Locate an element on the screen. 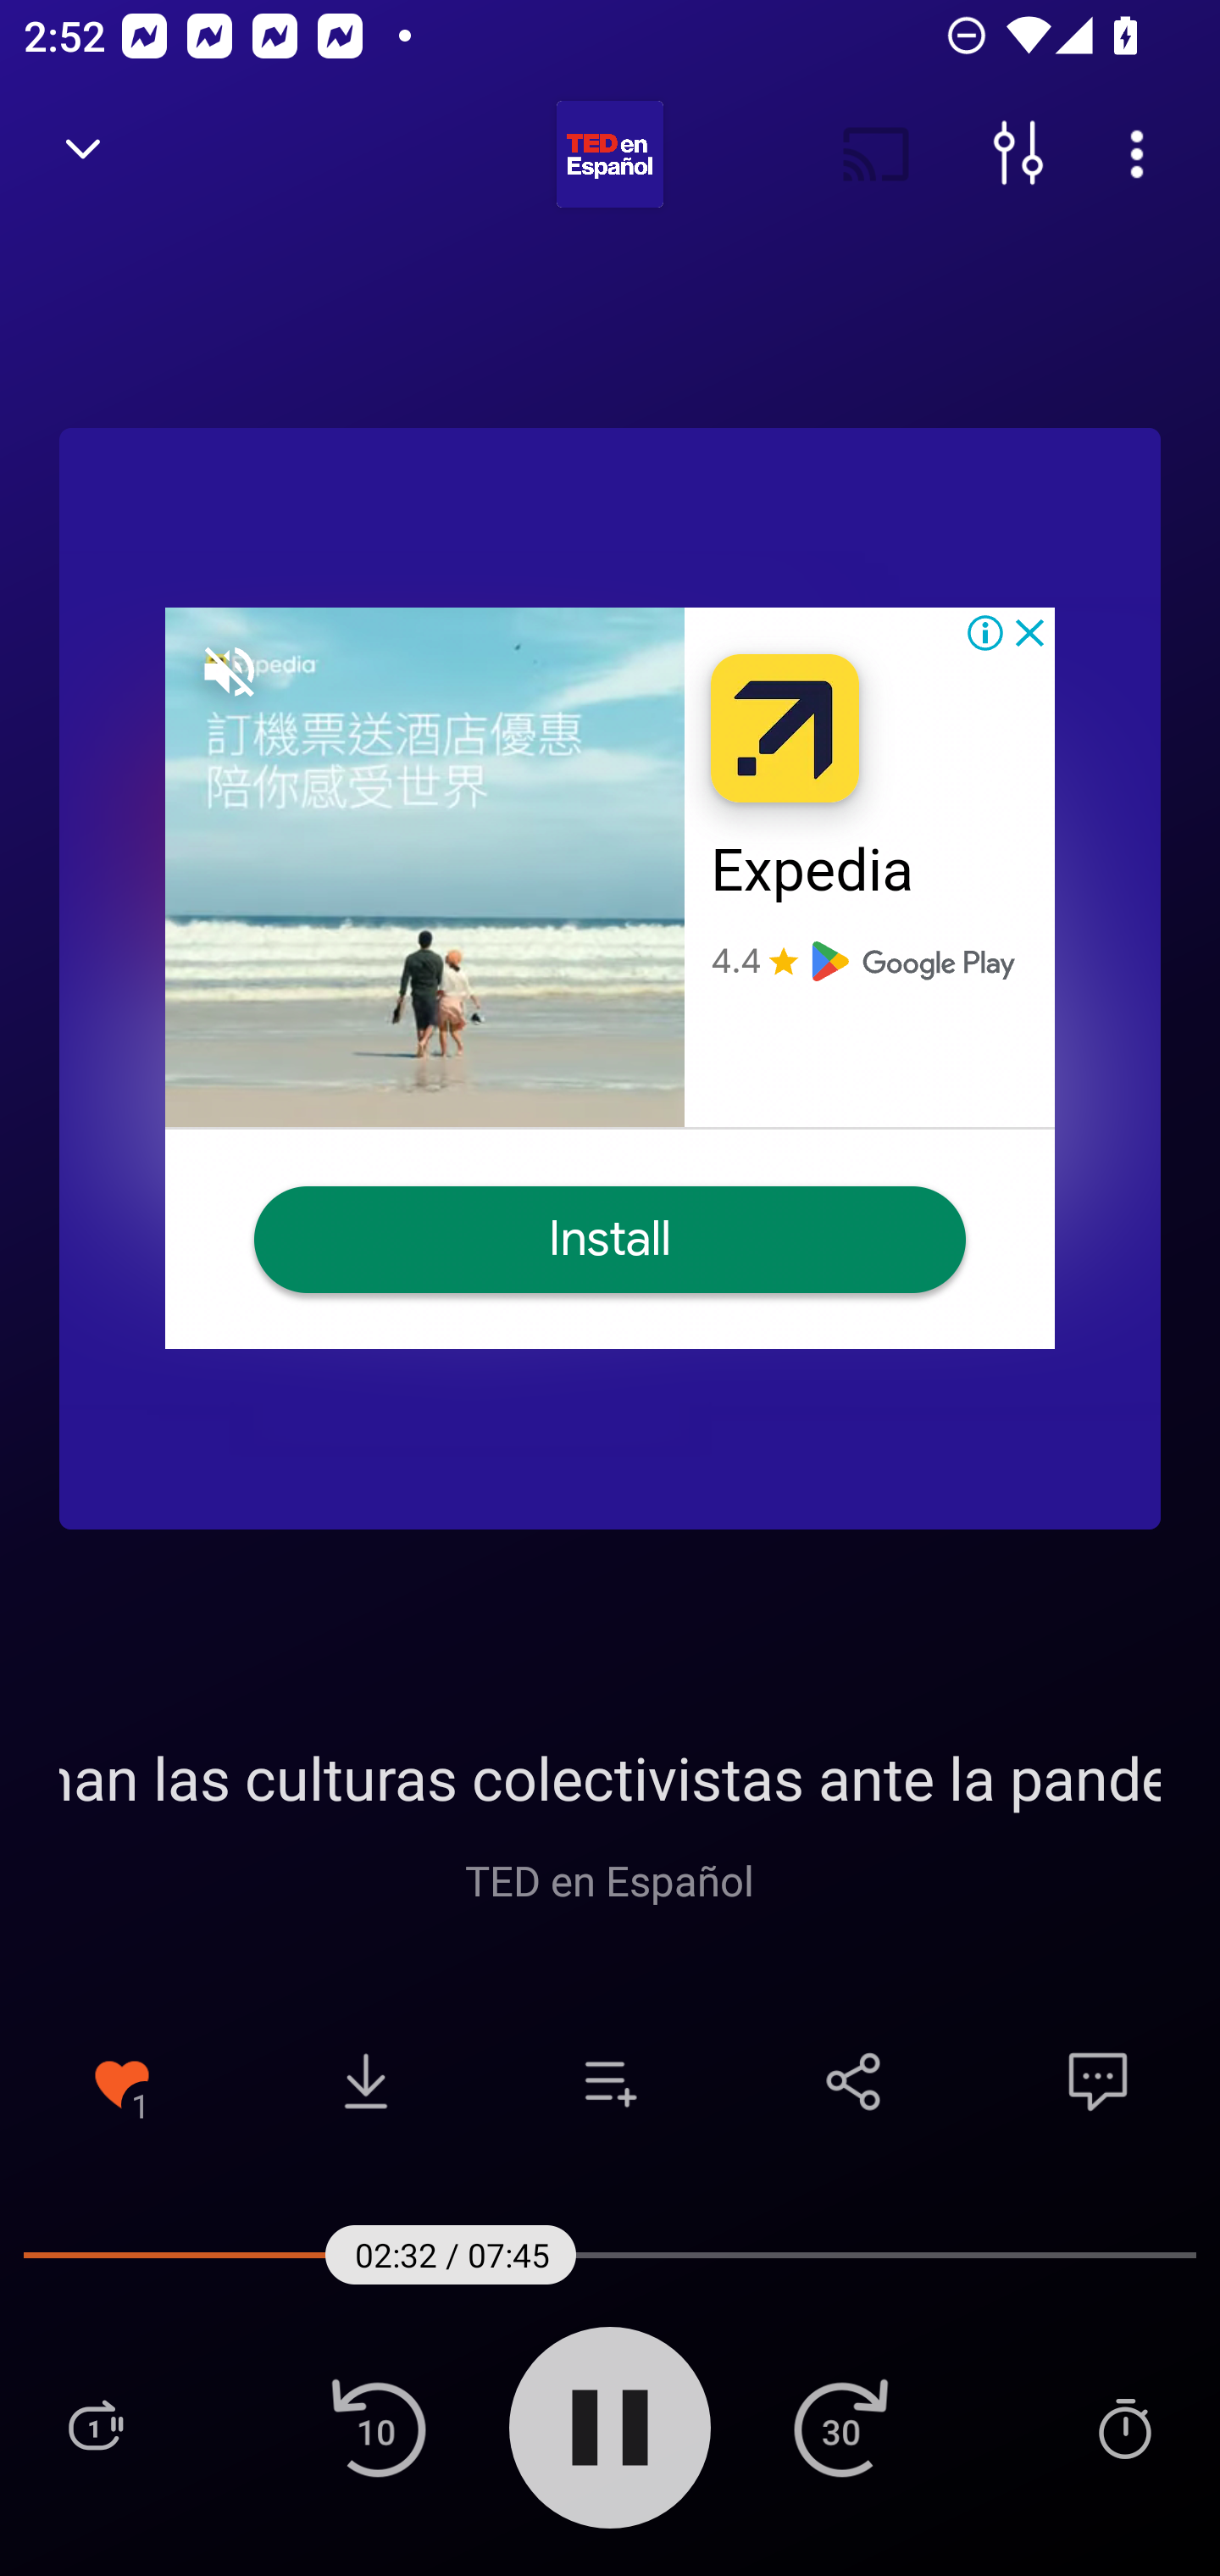 The width and height of the screenshot is (1220, 2576). Remove from Favorites is located at coordinates (122, 2081).